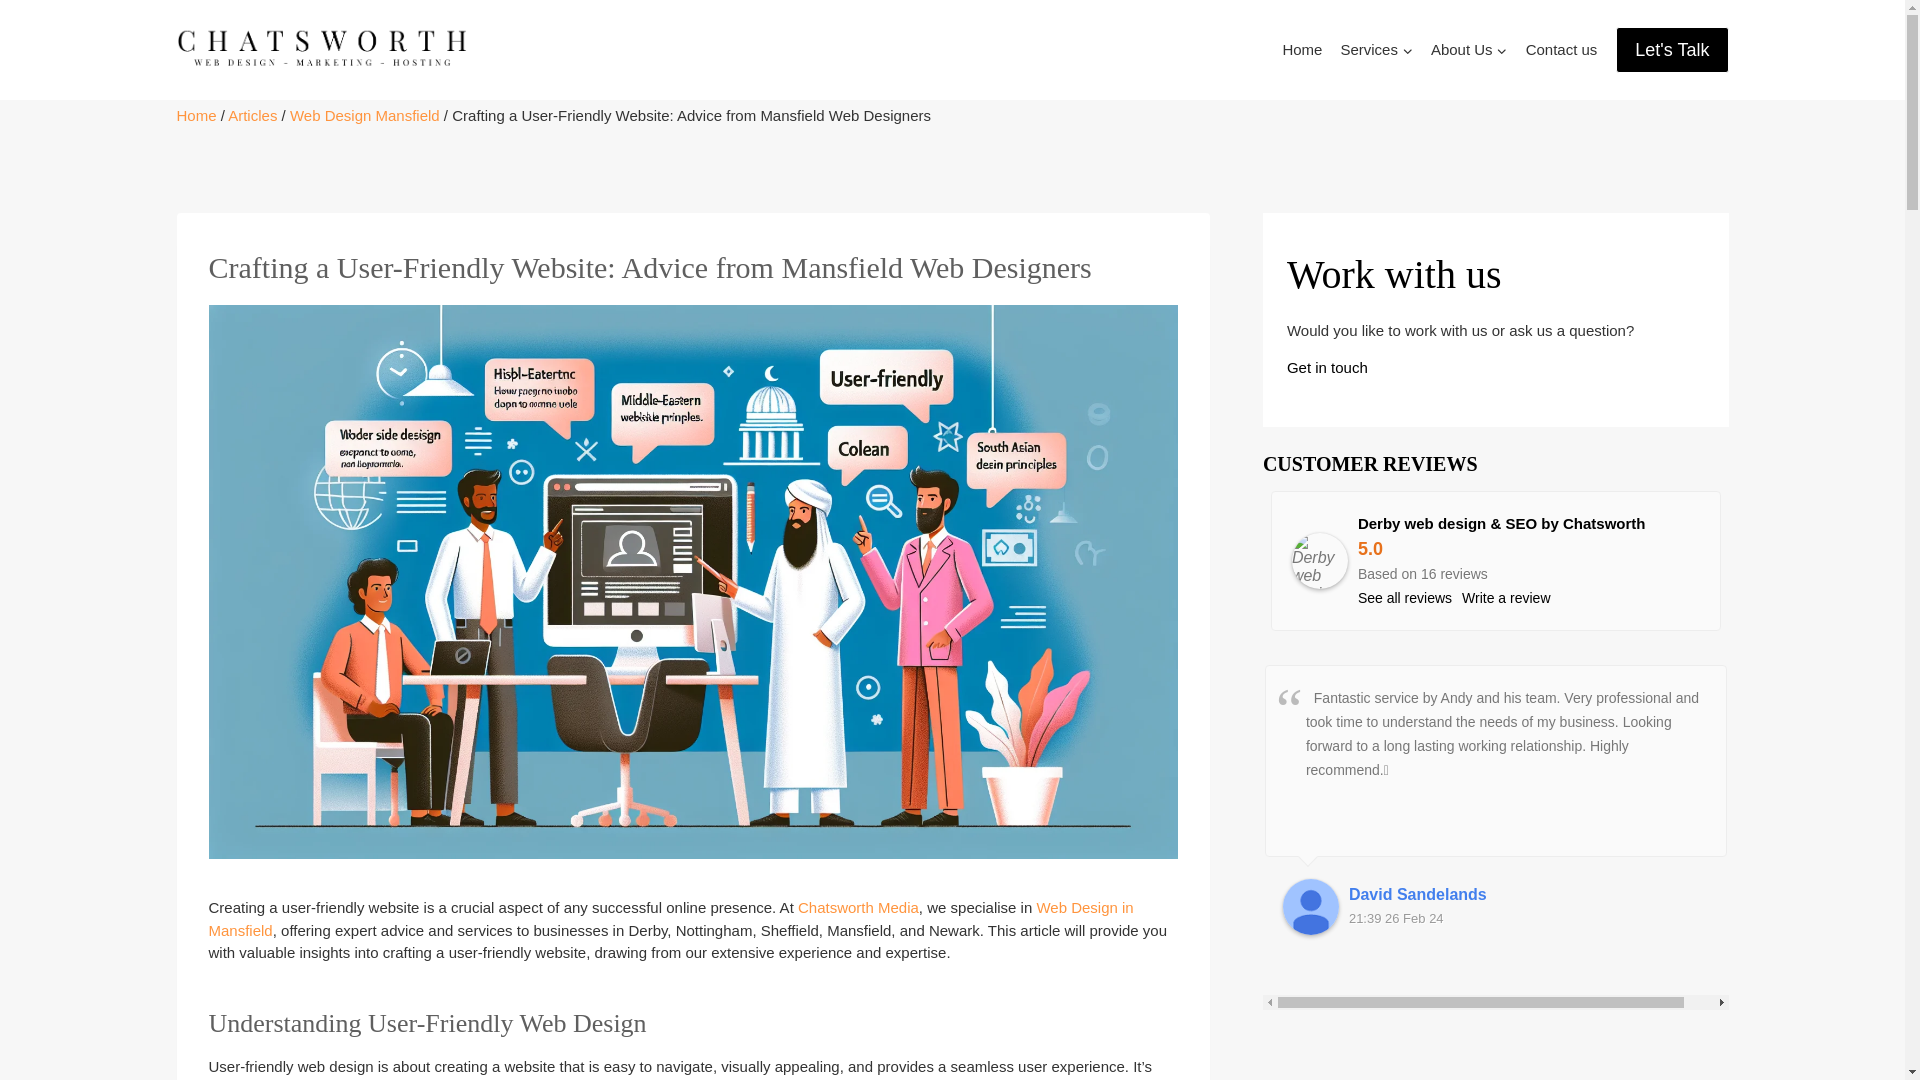 Image resolution: width=1920 pixels, height=1080 pixels. What do you see at coordinates (670, 918) in the screenshot?
I see `Web Design in Mansfield` at bounding box center [670, 918].